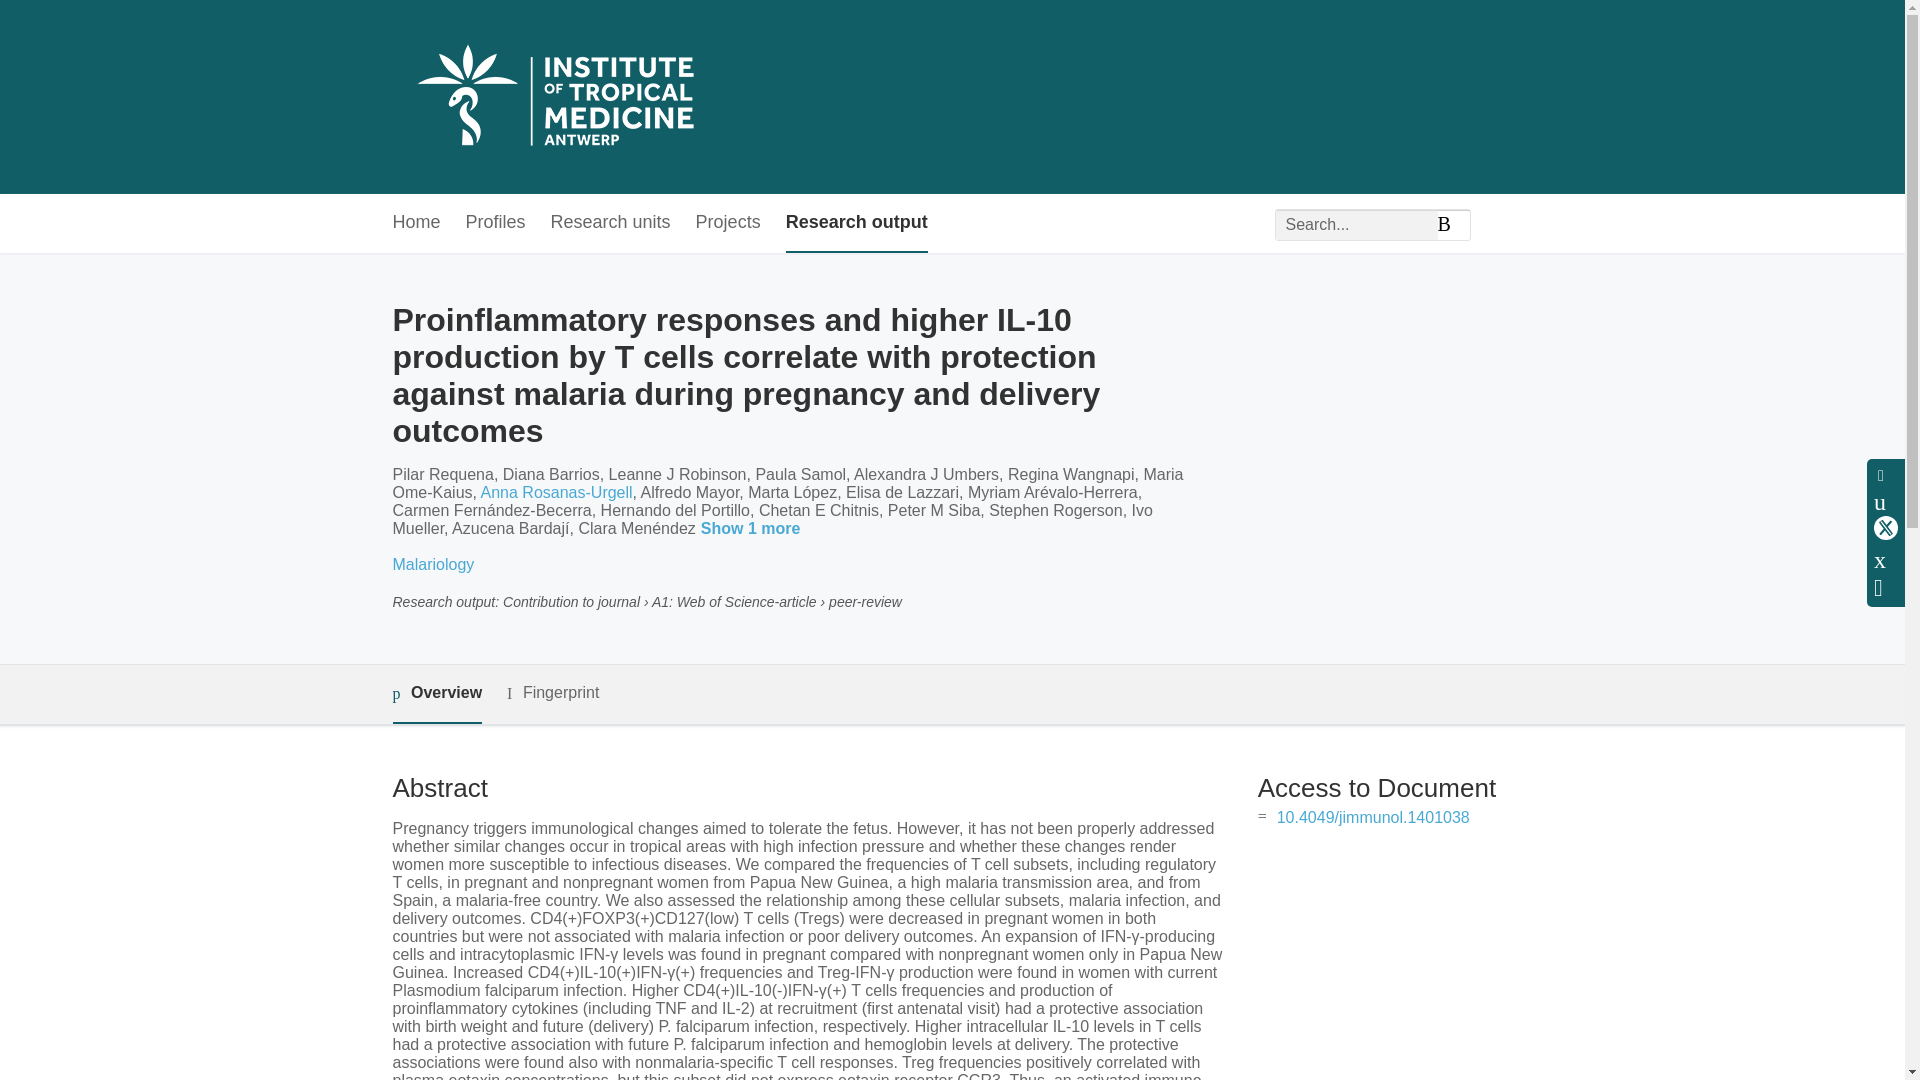 Image resolution: width=1920 pixels, height=1080 pixels. I want to click on Show 1 more, so click(754, 530).